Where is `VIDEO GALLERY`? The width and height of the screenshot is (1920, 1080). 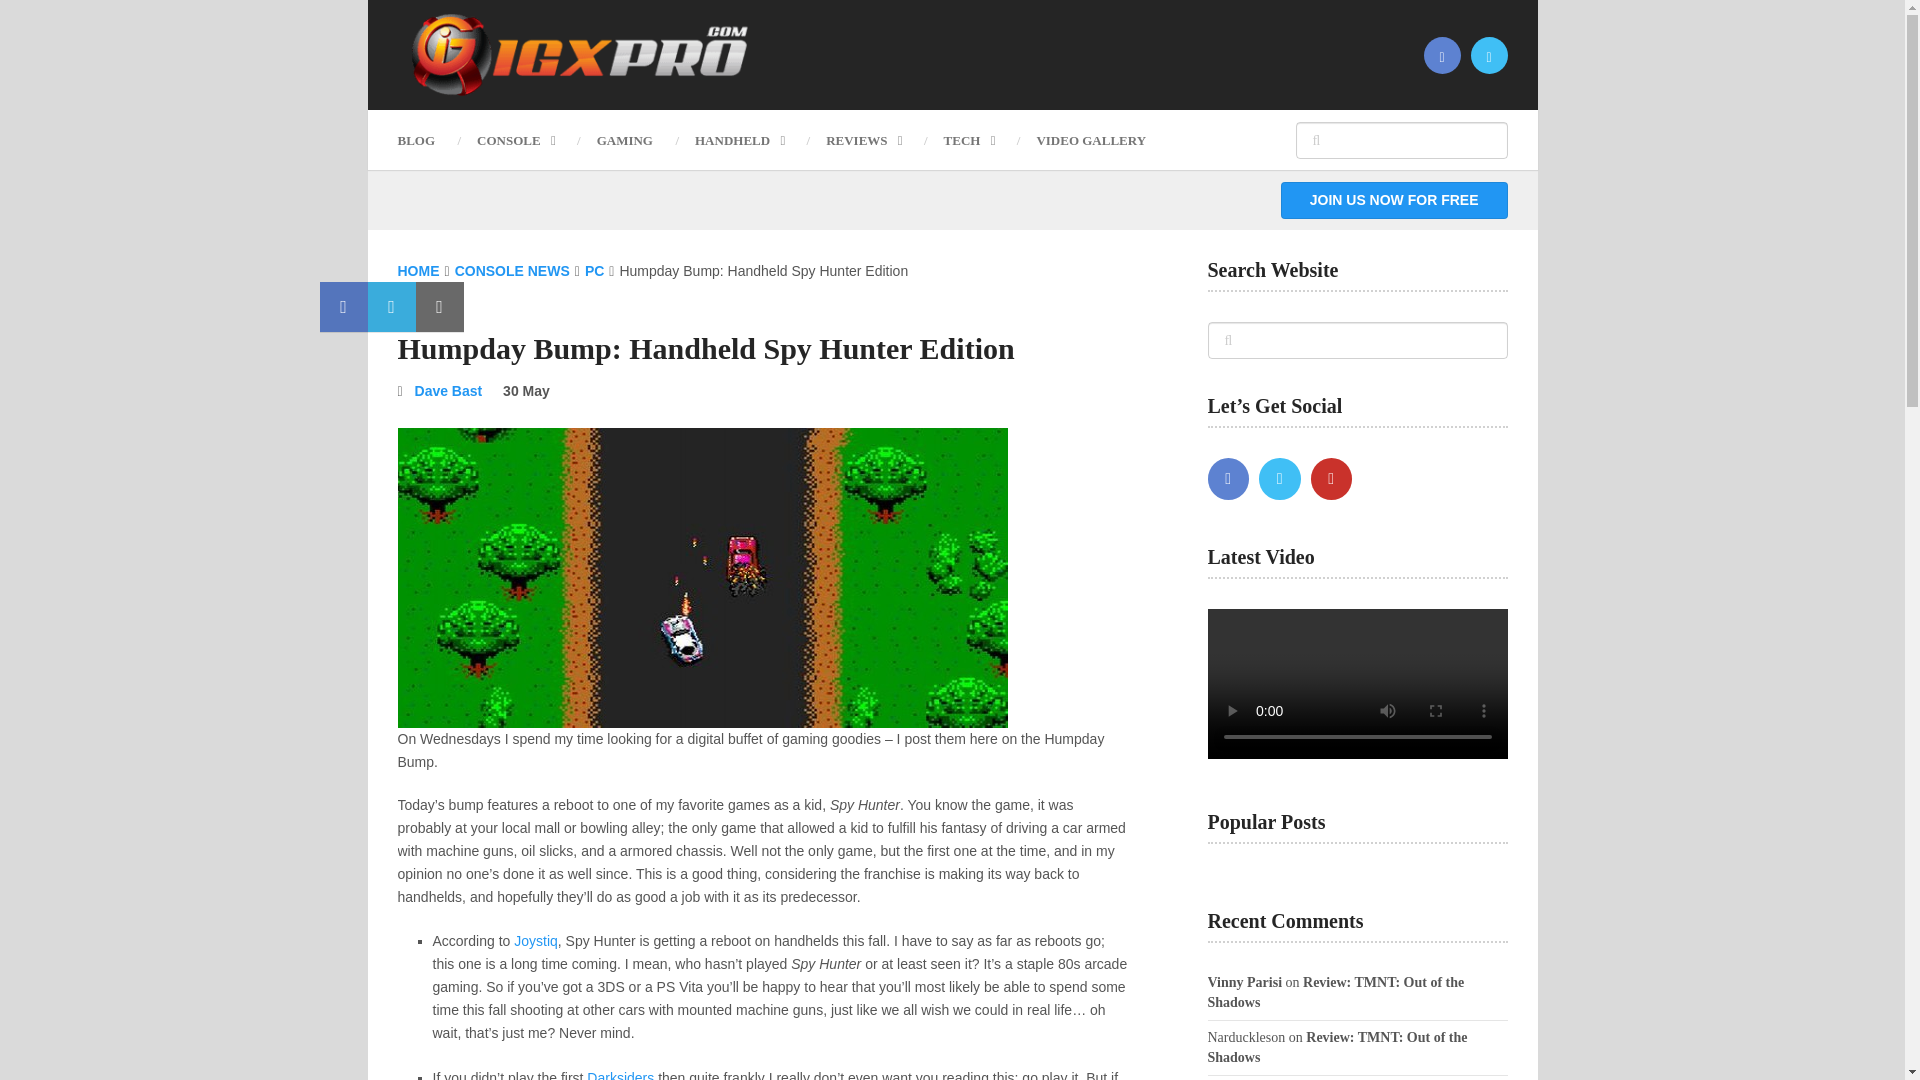 VIDEO GALLERY is located at coordinates (1091, 140).